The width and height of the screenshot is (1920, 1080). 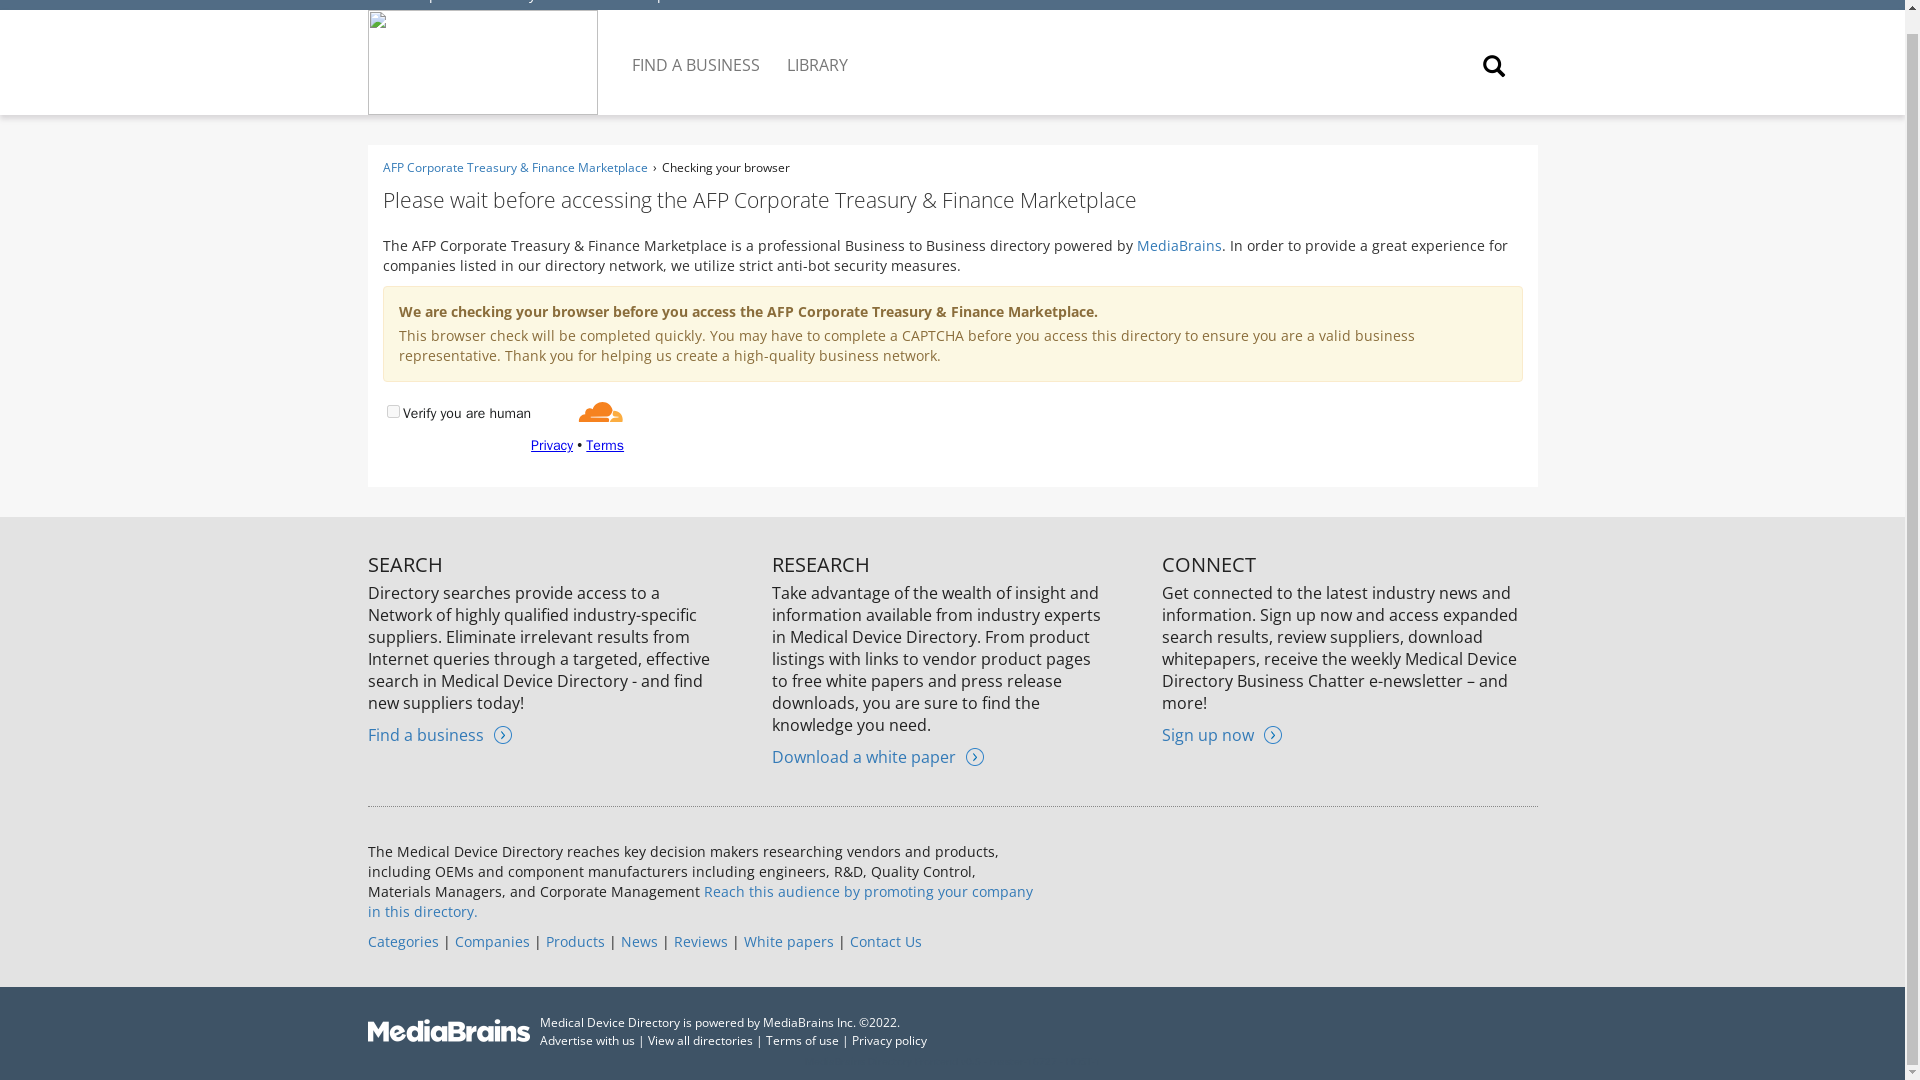 I want to click on View all directories, so click(x=700, y=1040).